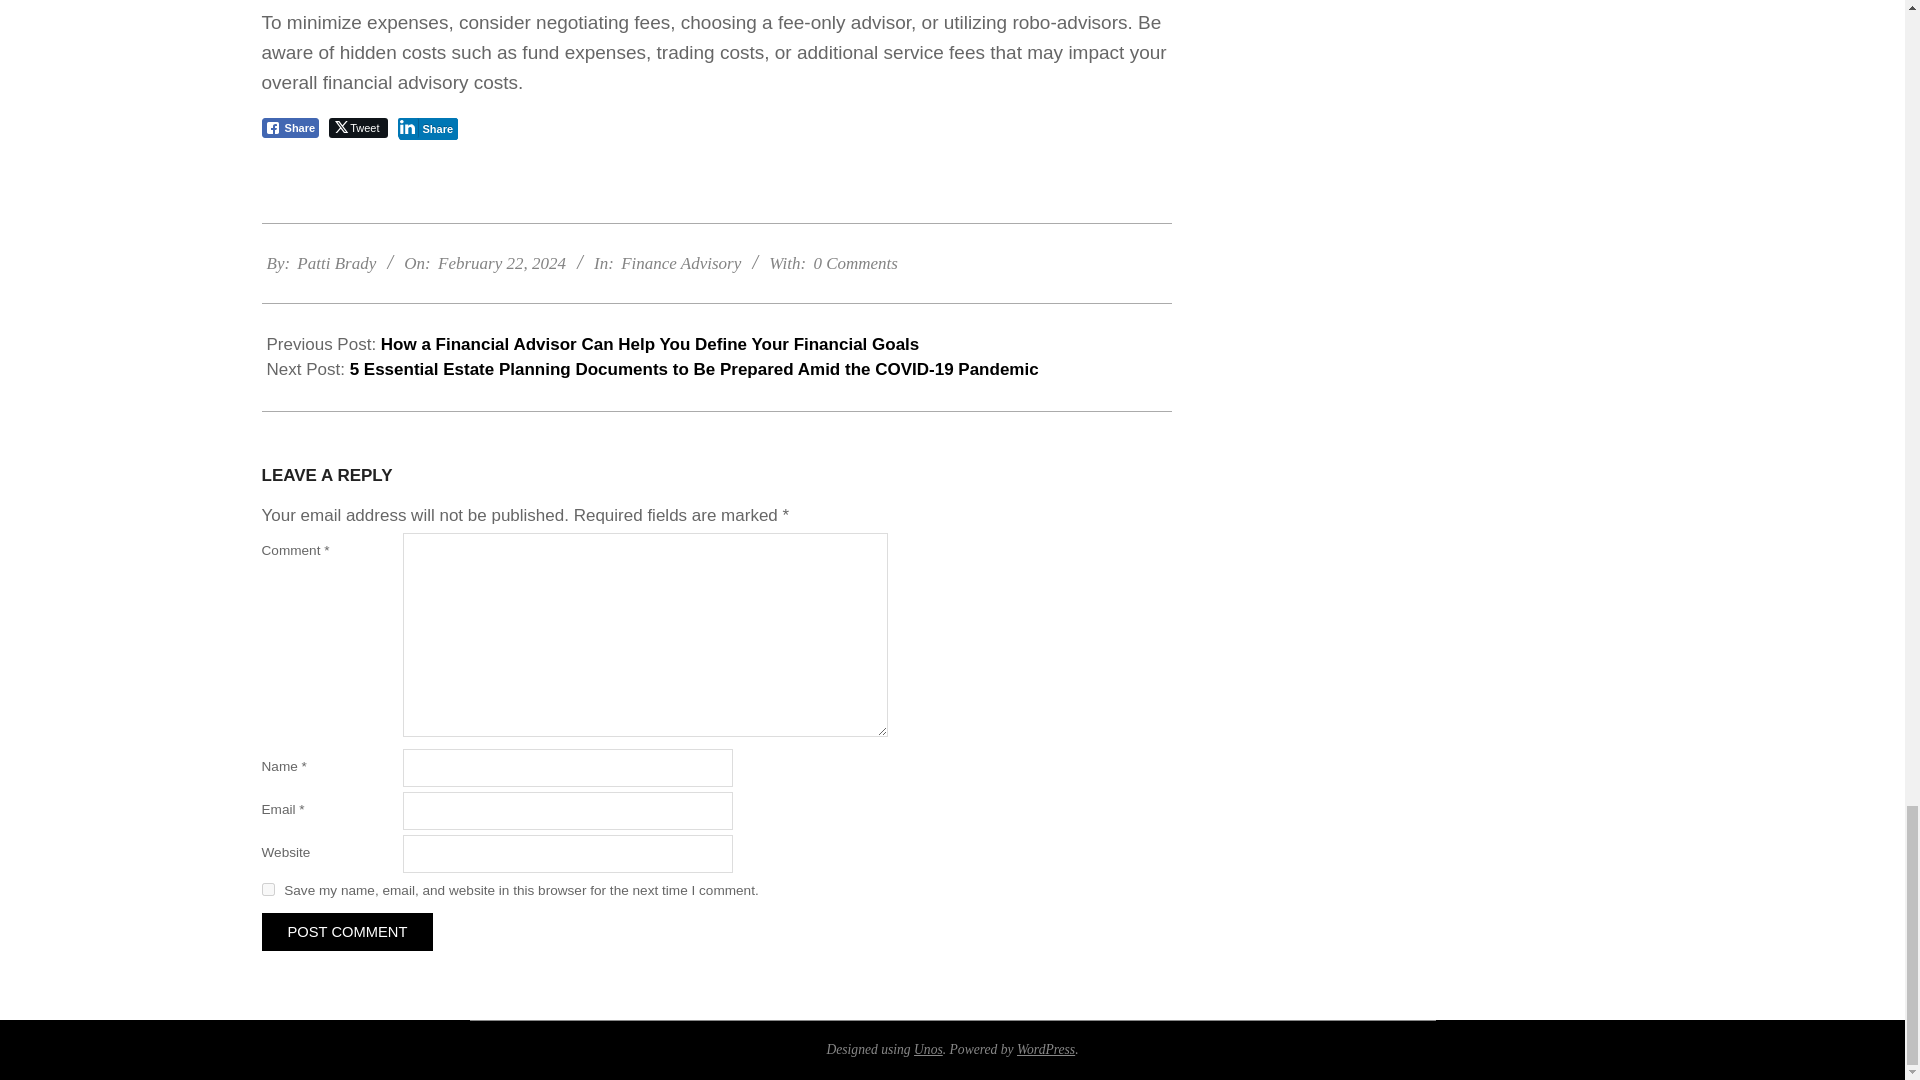  I want to click on WordPress, so click(1046, 1050).